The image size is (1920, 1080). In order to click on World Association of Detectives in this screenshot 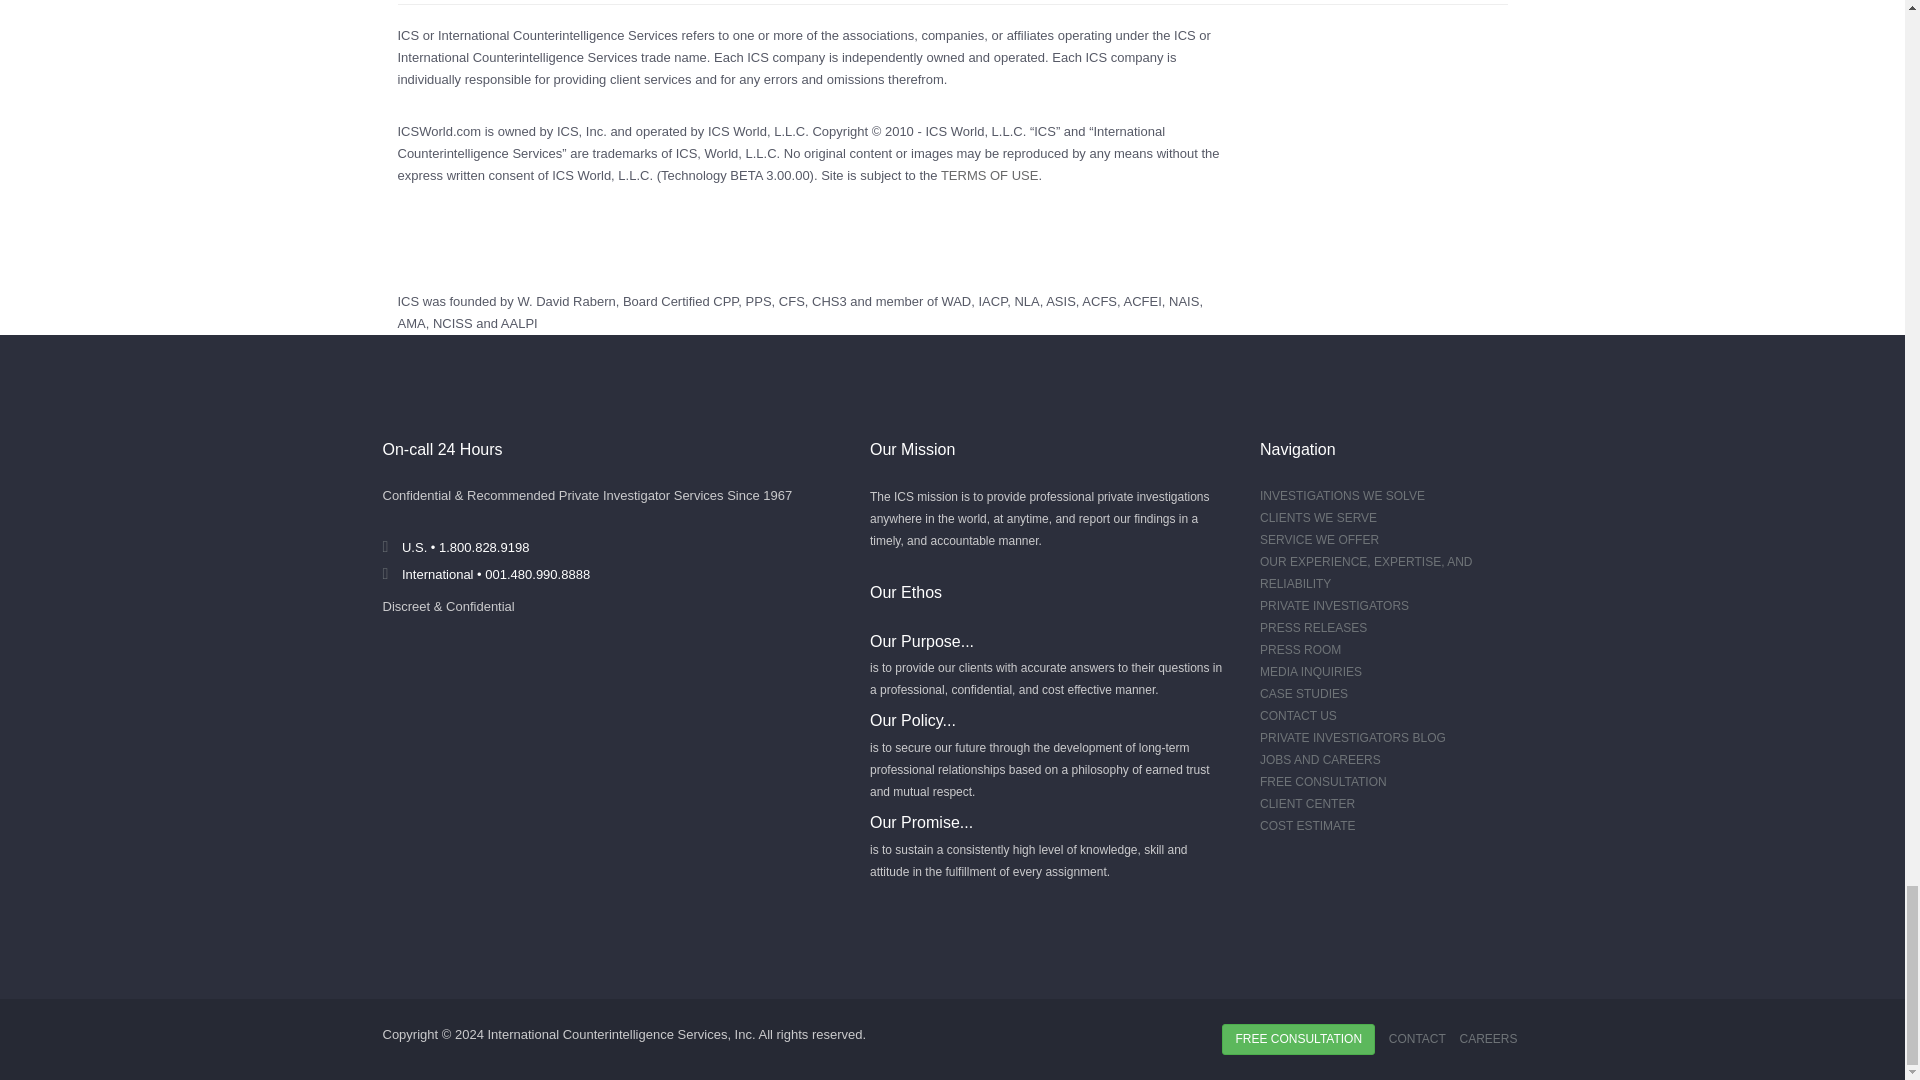, I will do `click(956, 300)`.